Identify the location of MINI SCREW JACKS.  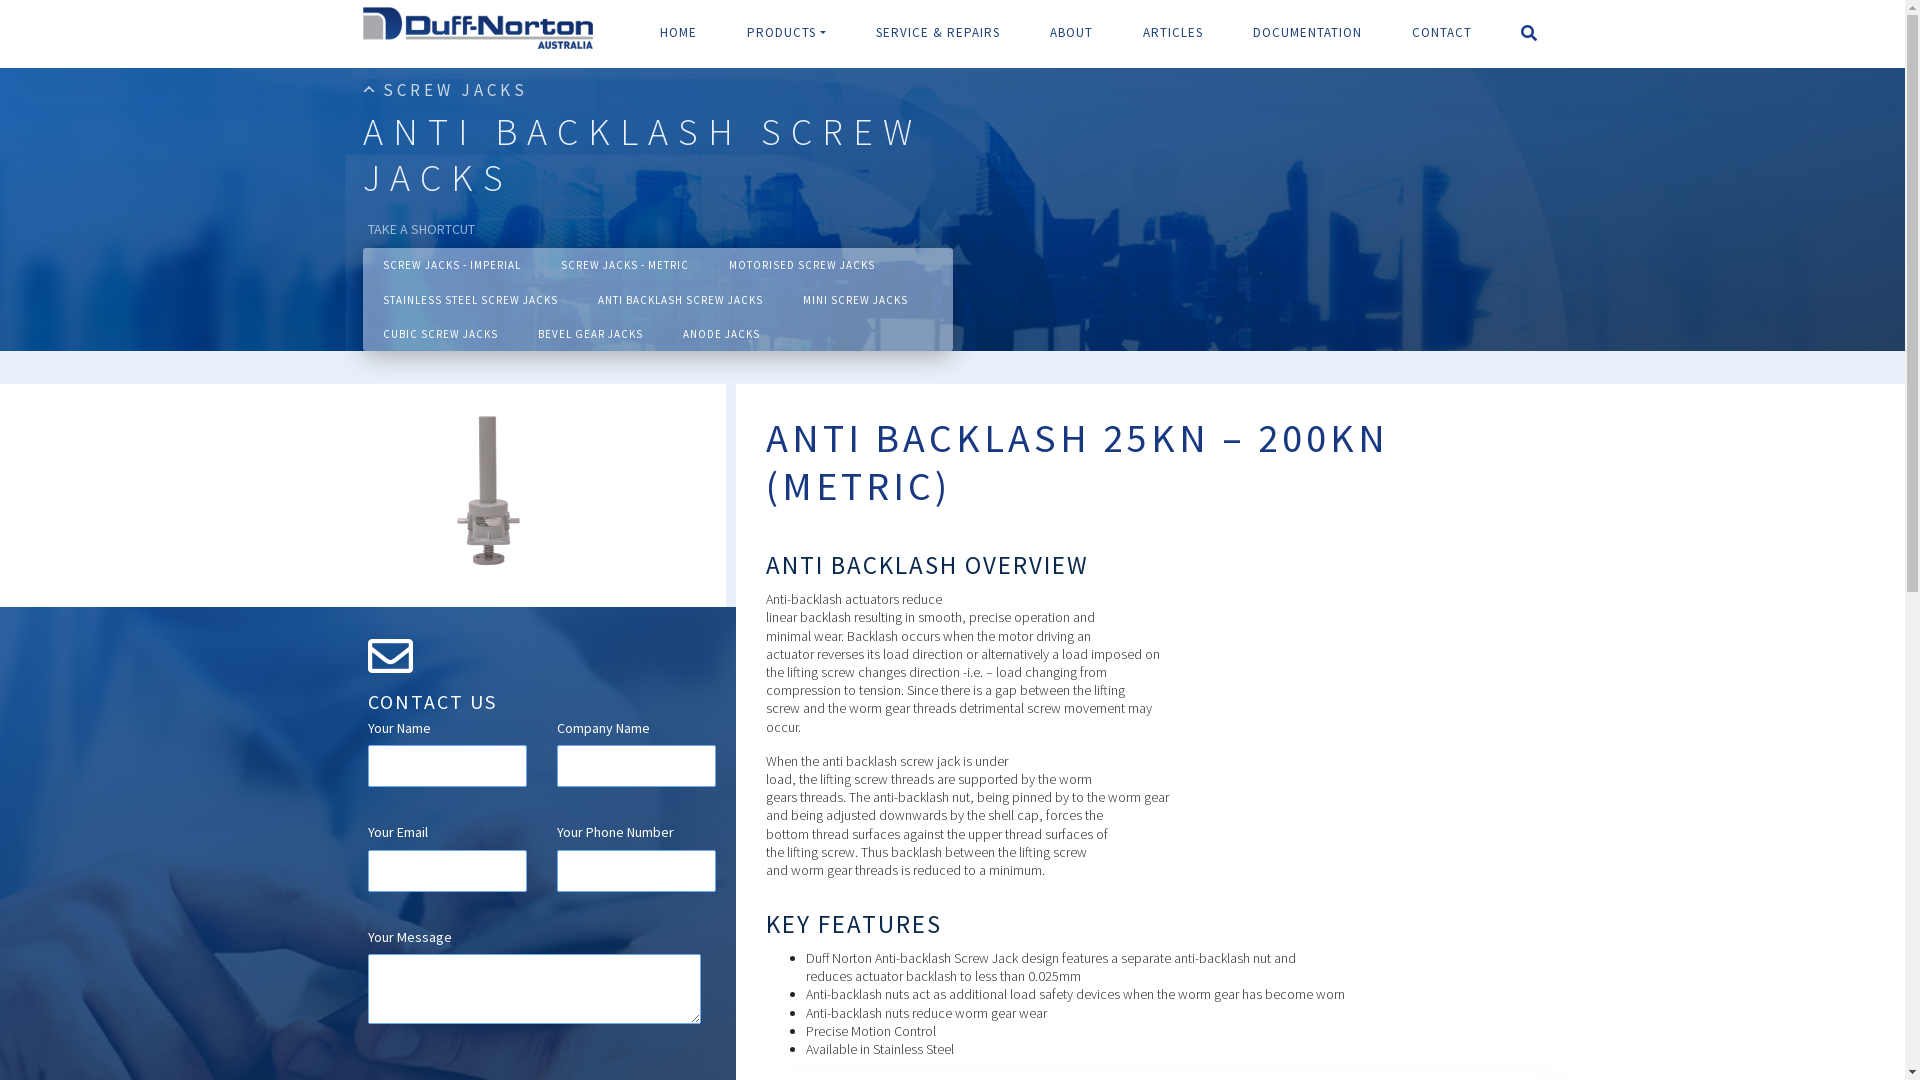
(854, 300).